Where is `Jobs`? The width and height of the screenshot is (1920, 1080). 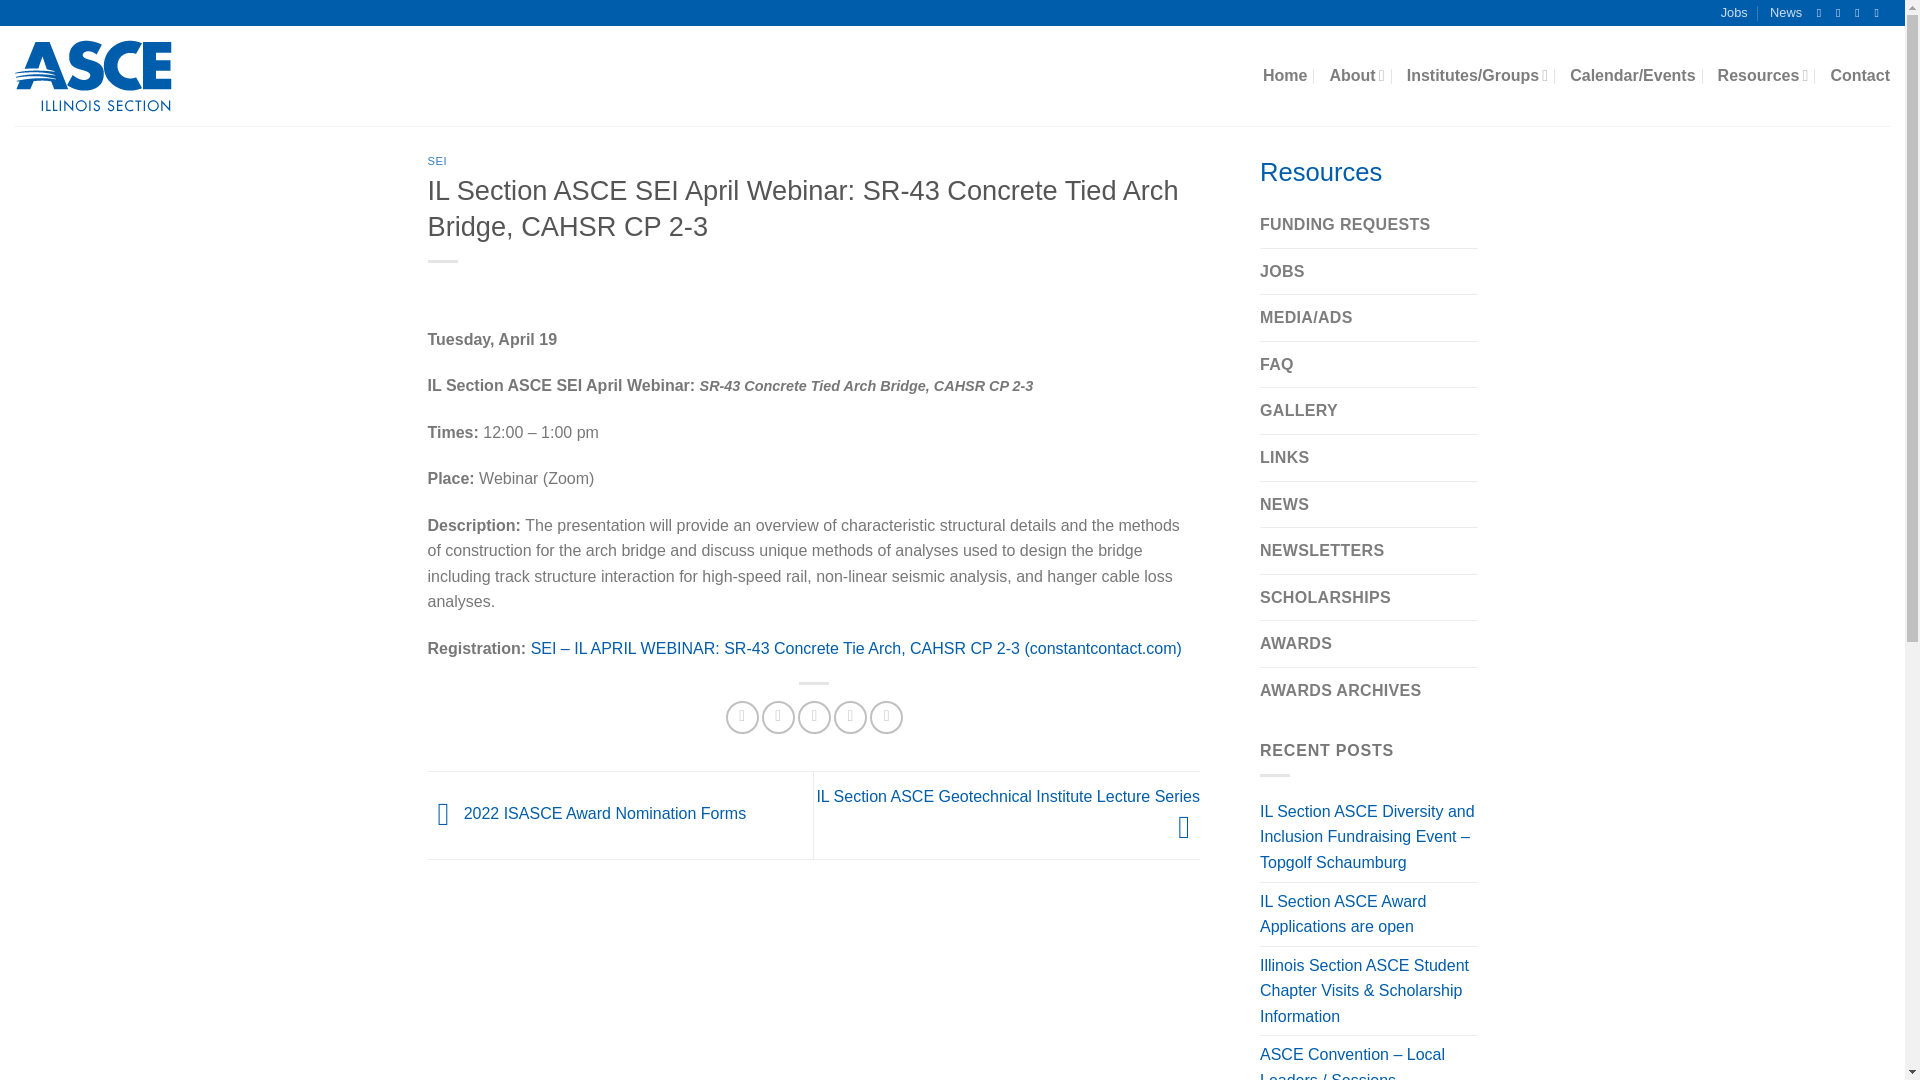 Jobs is located at coordinates (1734, 12).